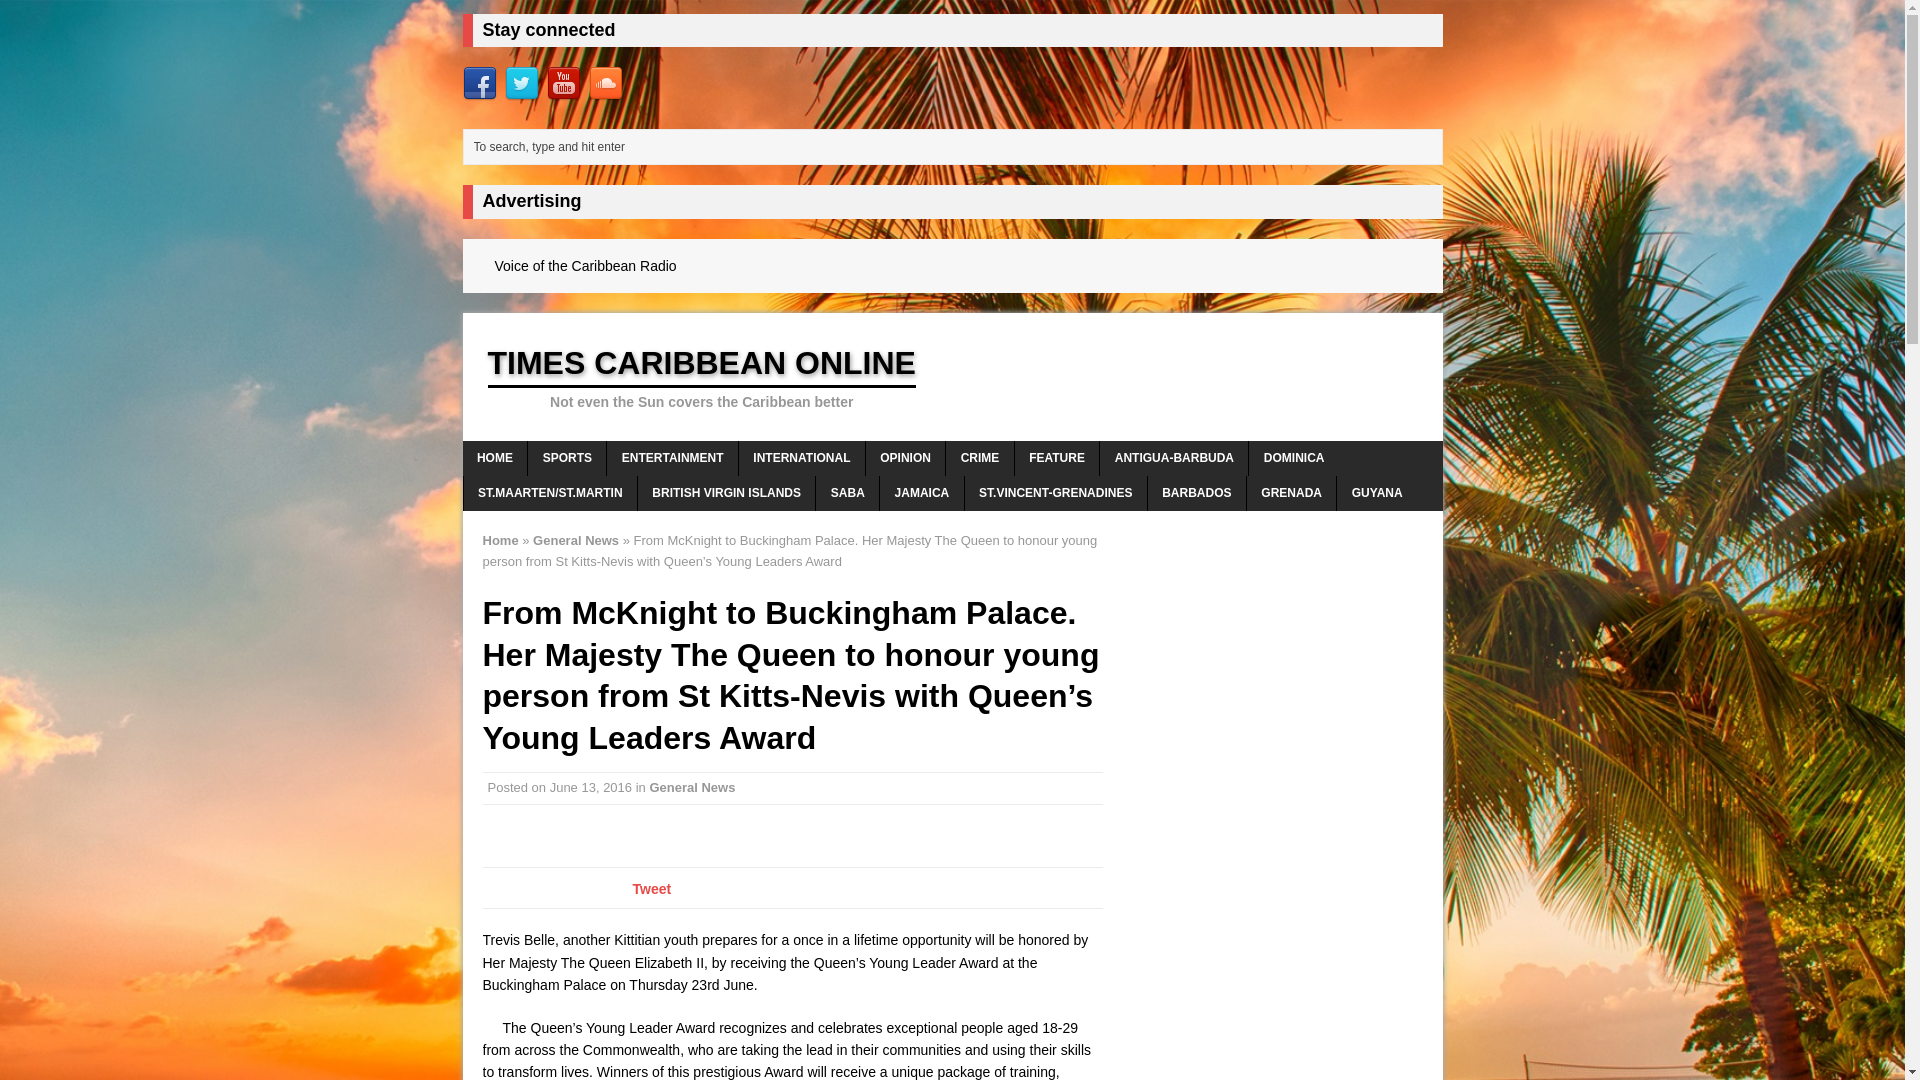  What do you see at coordinates (952, 376) in the screenshot?
I see `Times Caribbean Online` at bounding box center [952, 376].